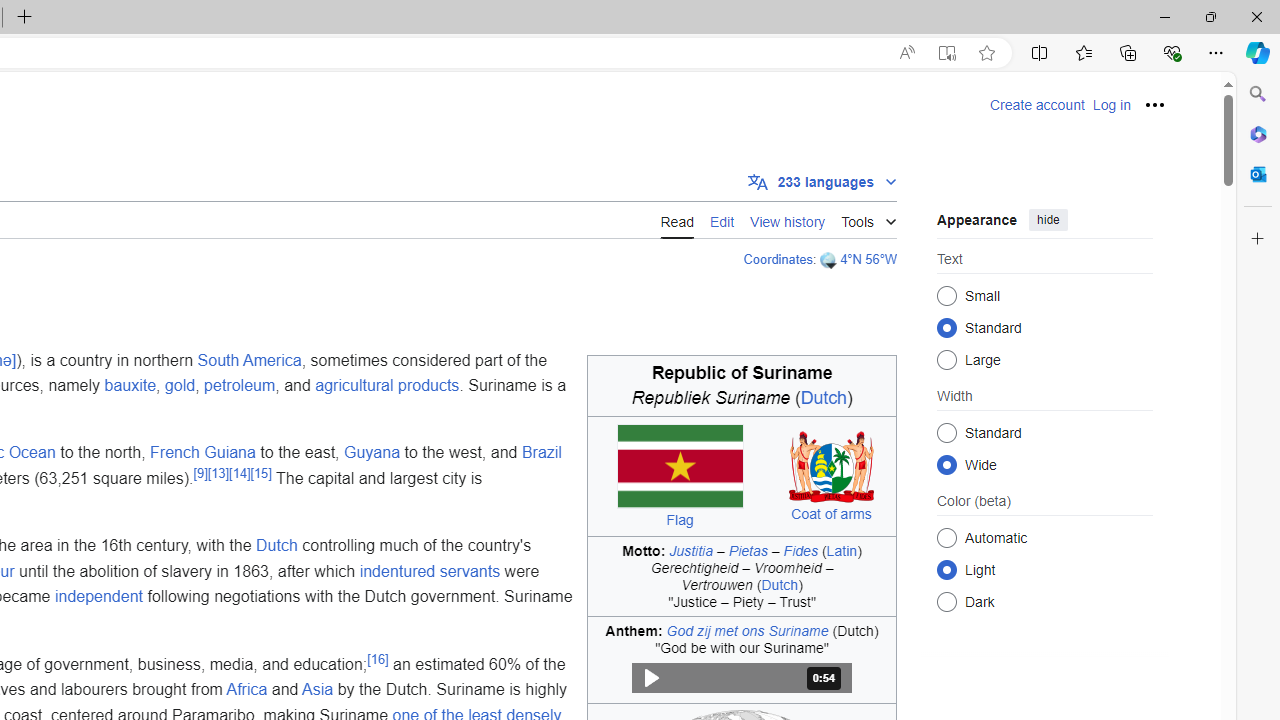 This screenshot has height=720, width=1280. What do you see at coordinates (788, 219) in the screenshot?
I see `View history` at bounding box center [788, 219].